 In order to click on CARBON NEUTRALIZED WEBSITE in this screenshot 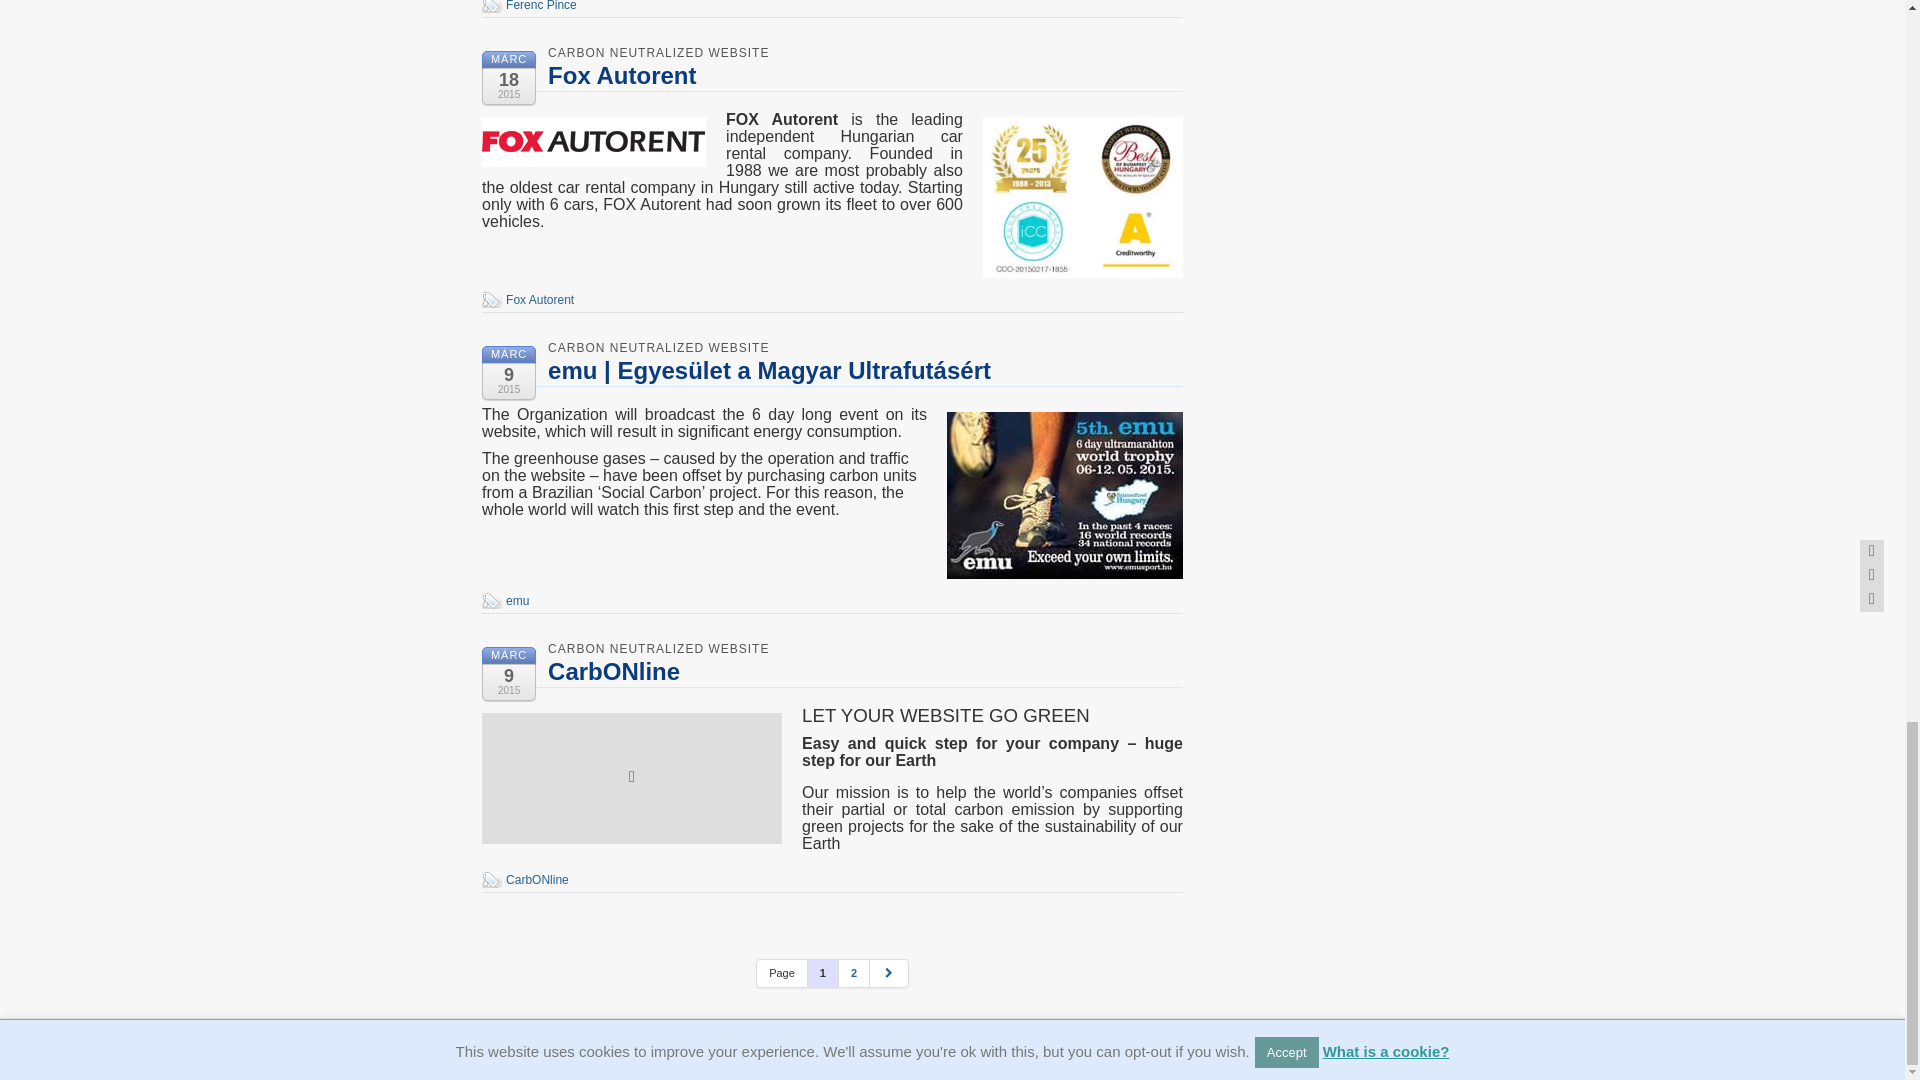, I will do `click(658, 322)`.